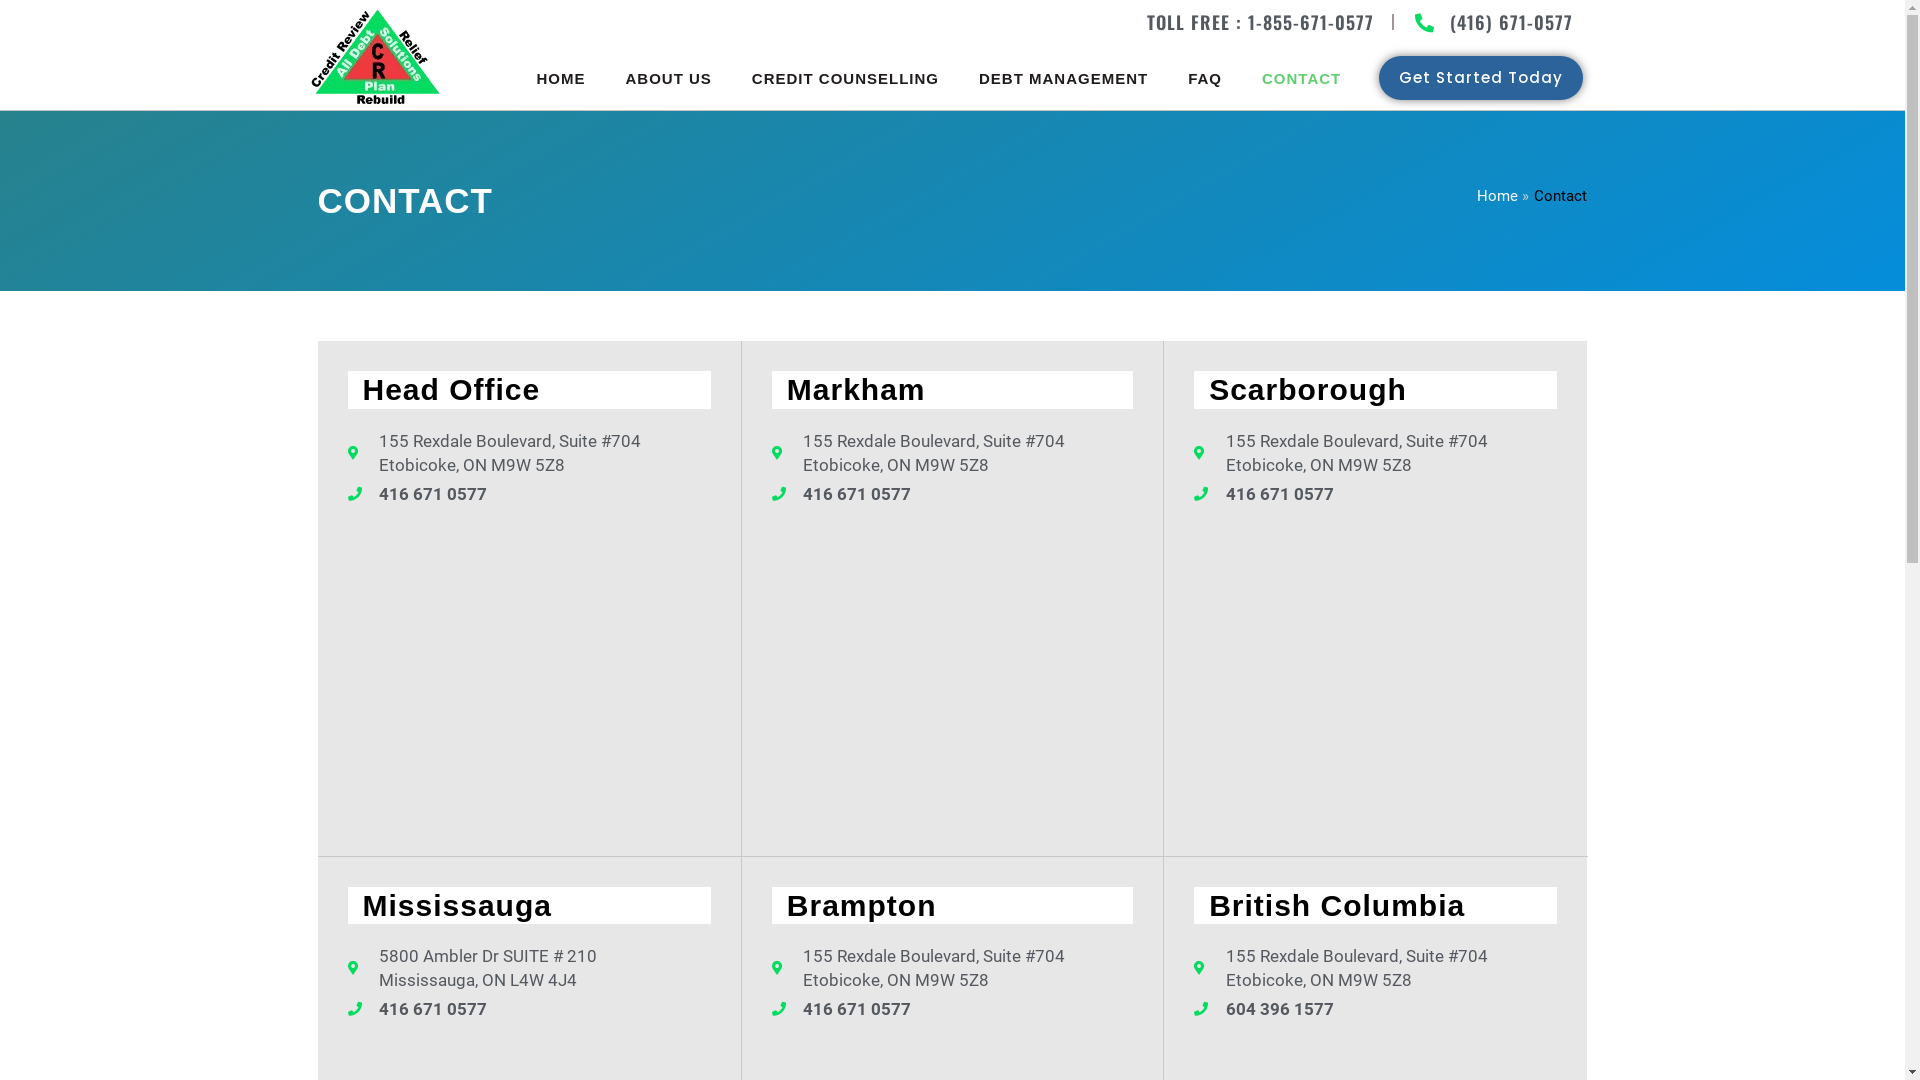 The width and height of the screenshot is (1920, 1080). What do you see at coordinates (1498, 195) in the screenshot?
I see `Home` at bounding box center [1498, 195].